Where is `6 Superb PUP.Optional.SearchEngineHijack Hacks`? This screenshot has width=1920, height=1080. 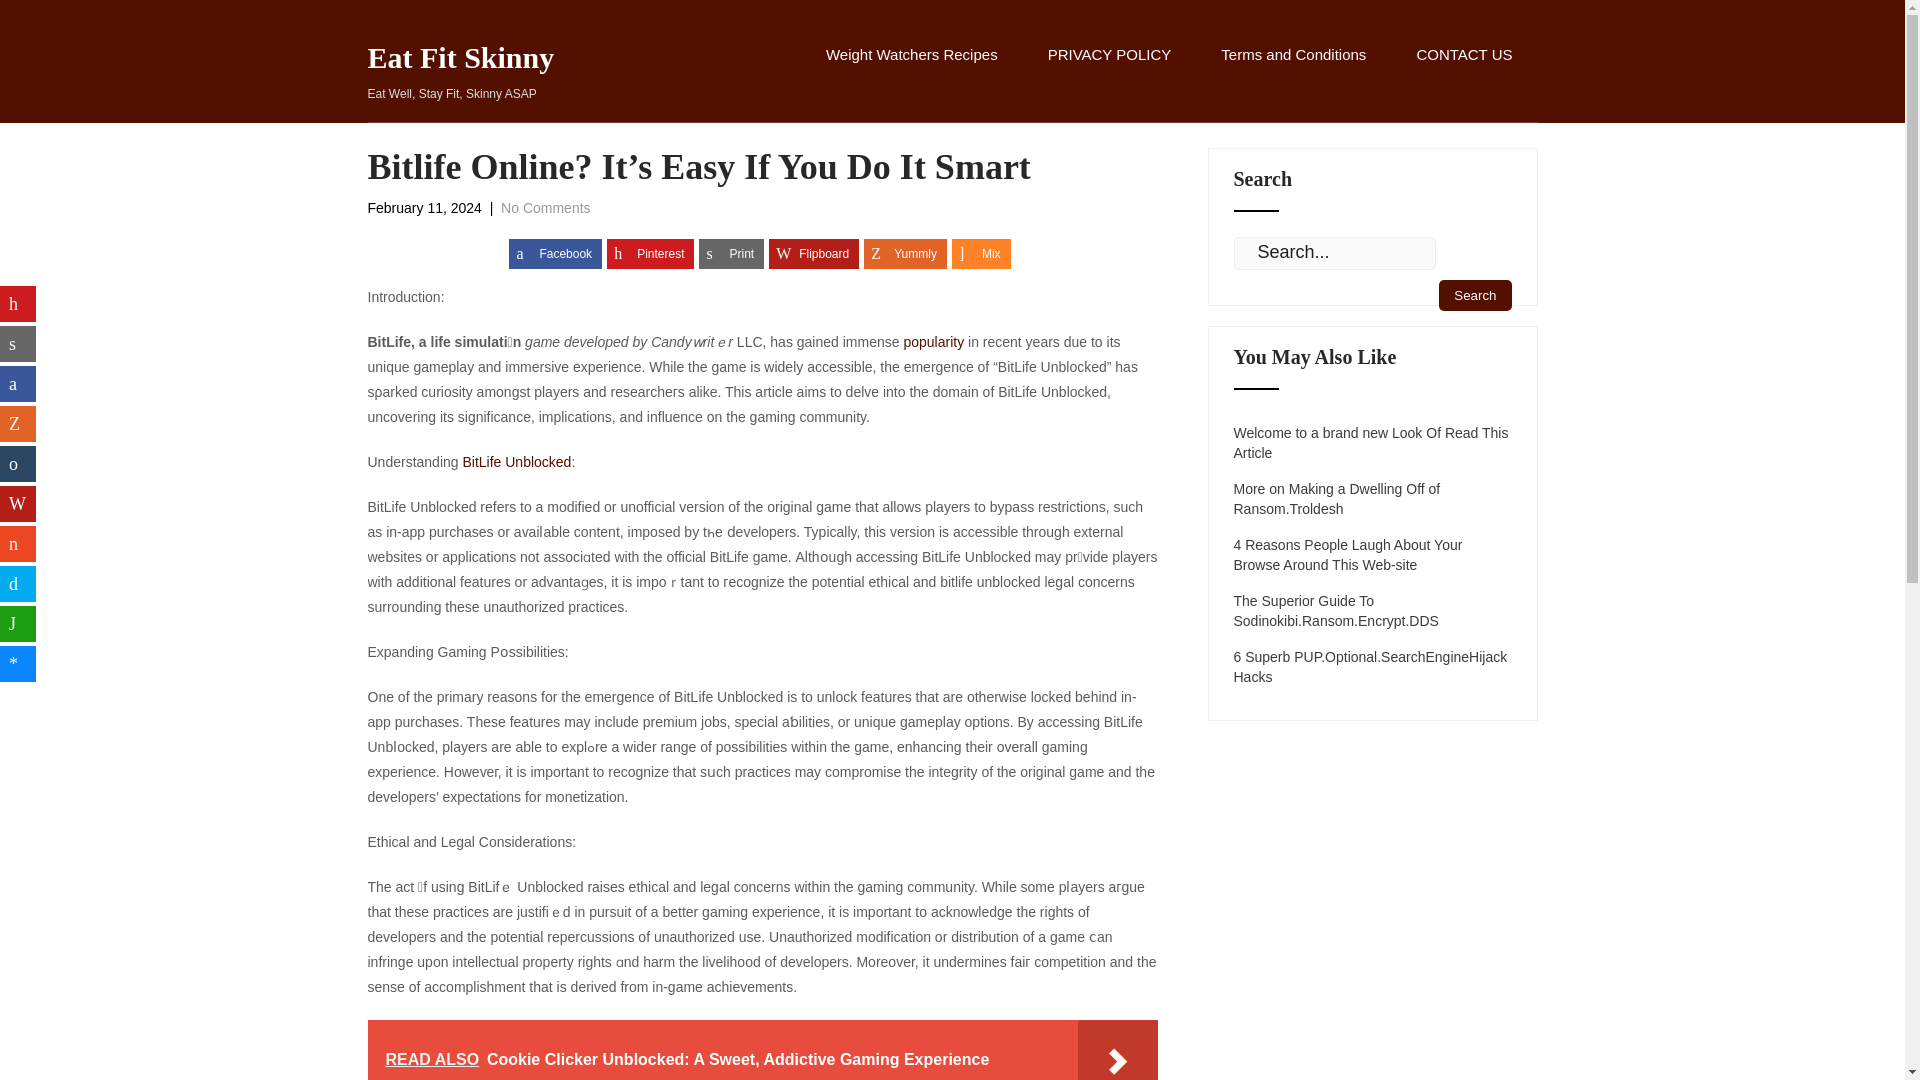 6 Superb PUP.Optional.SearchEngineHijack Hacks is located at coordinates (1373, 666).